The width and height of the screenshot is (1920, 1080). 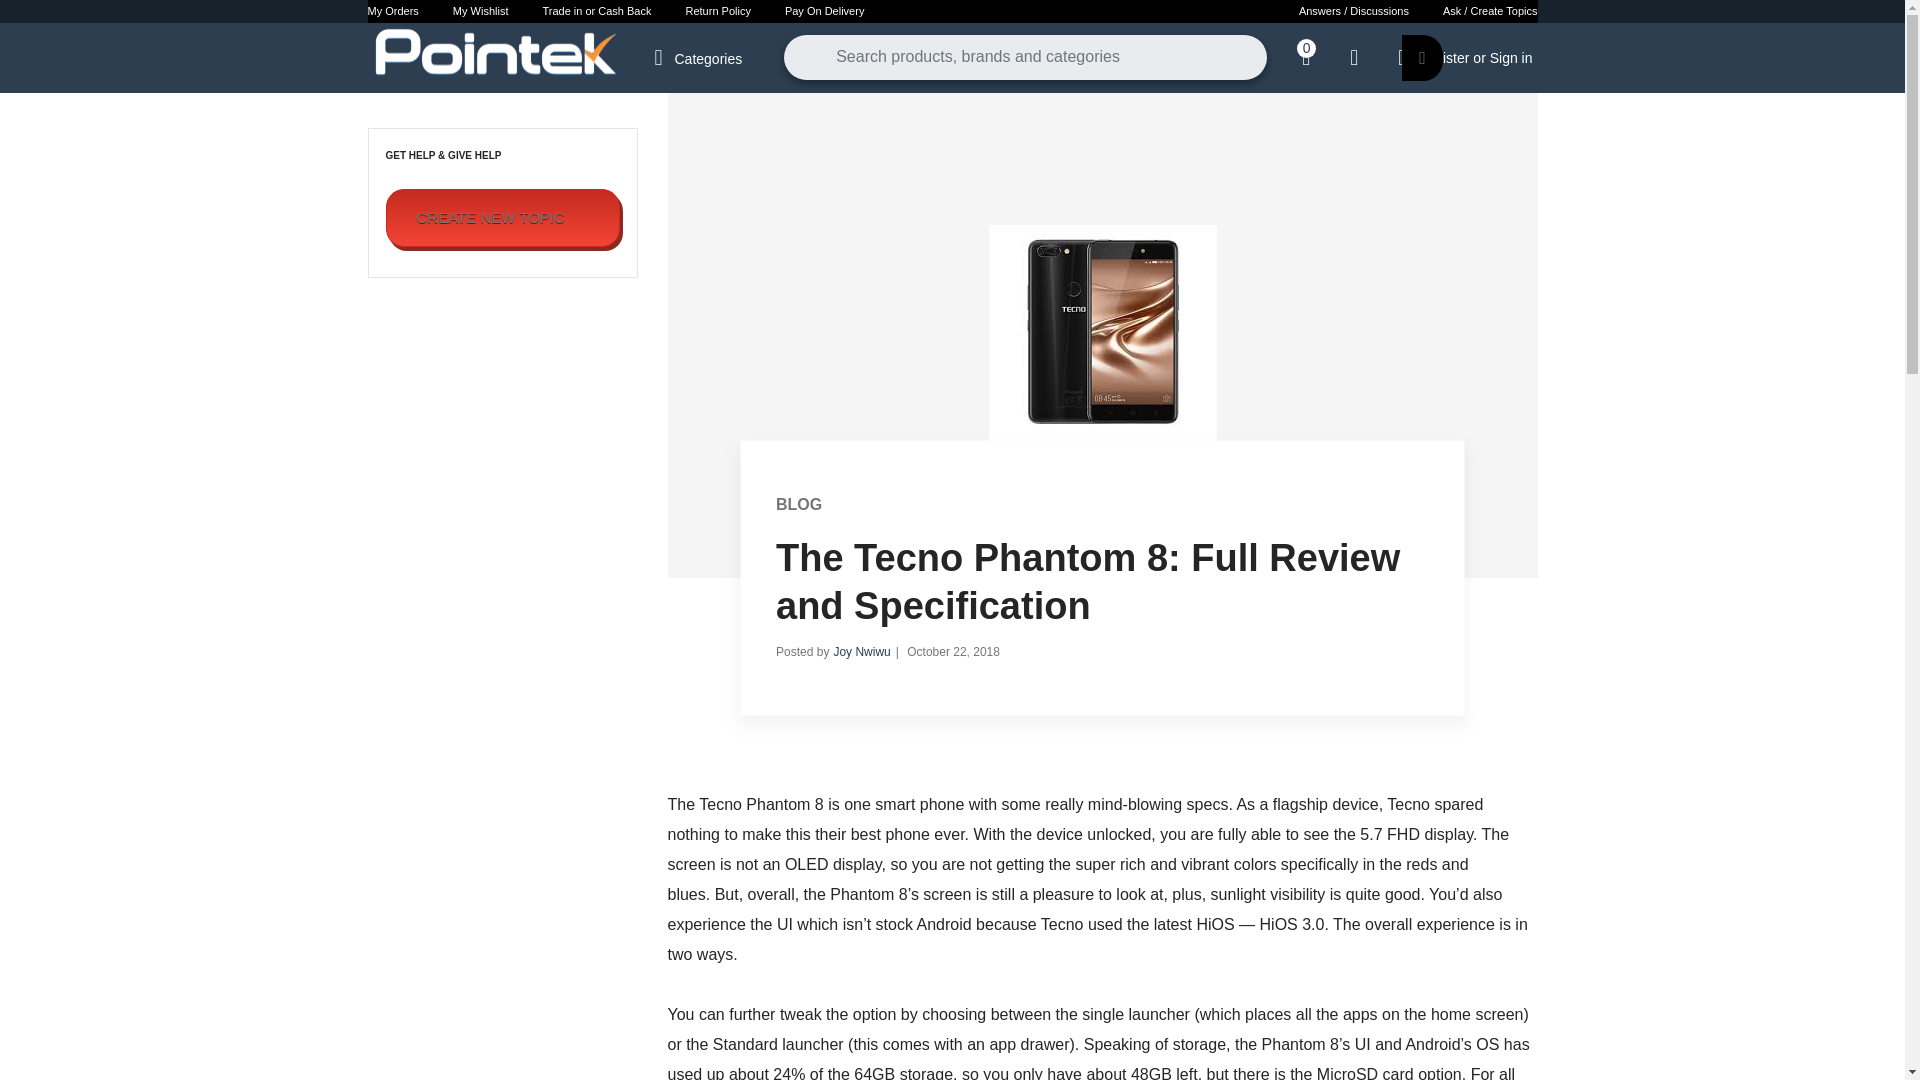 What do you see at coordinates (596, 11) in the screenshot?
I see `Trade in or Cash Back` at bounding box center [596, 11].